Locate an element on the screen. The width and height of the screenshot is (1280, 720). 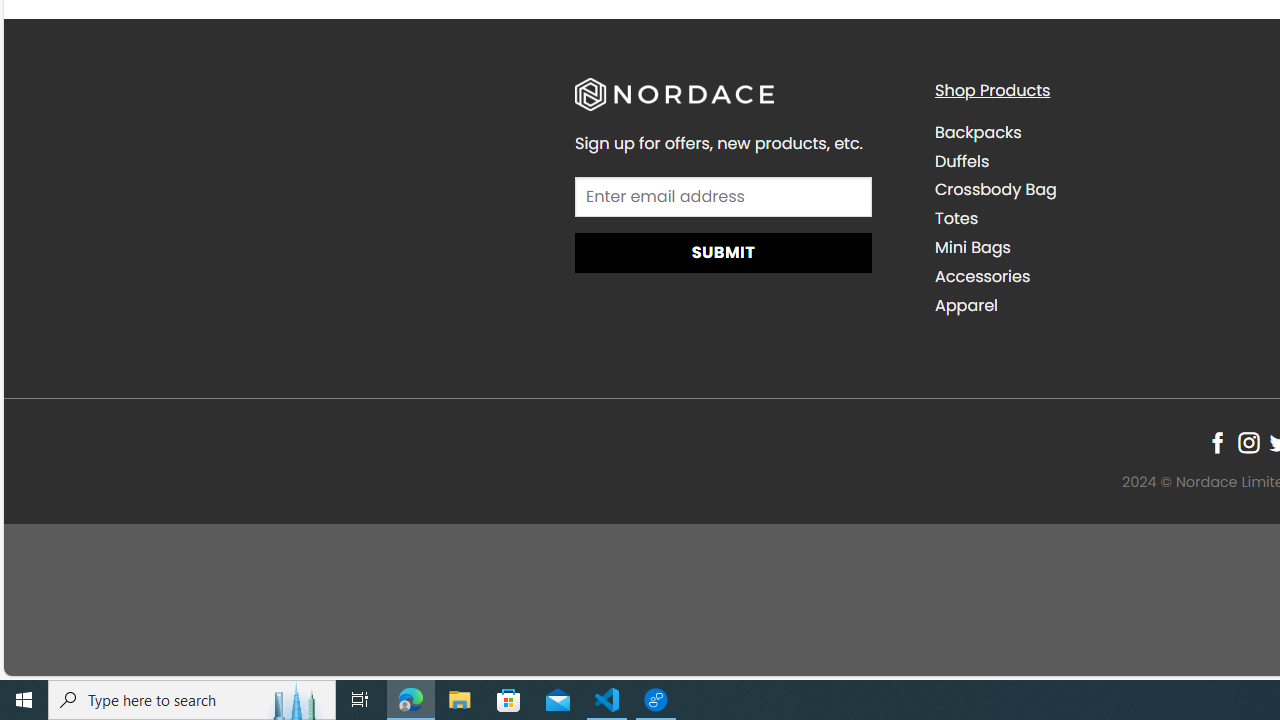
Accessories is located at coordinates (982, 276).